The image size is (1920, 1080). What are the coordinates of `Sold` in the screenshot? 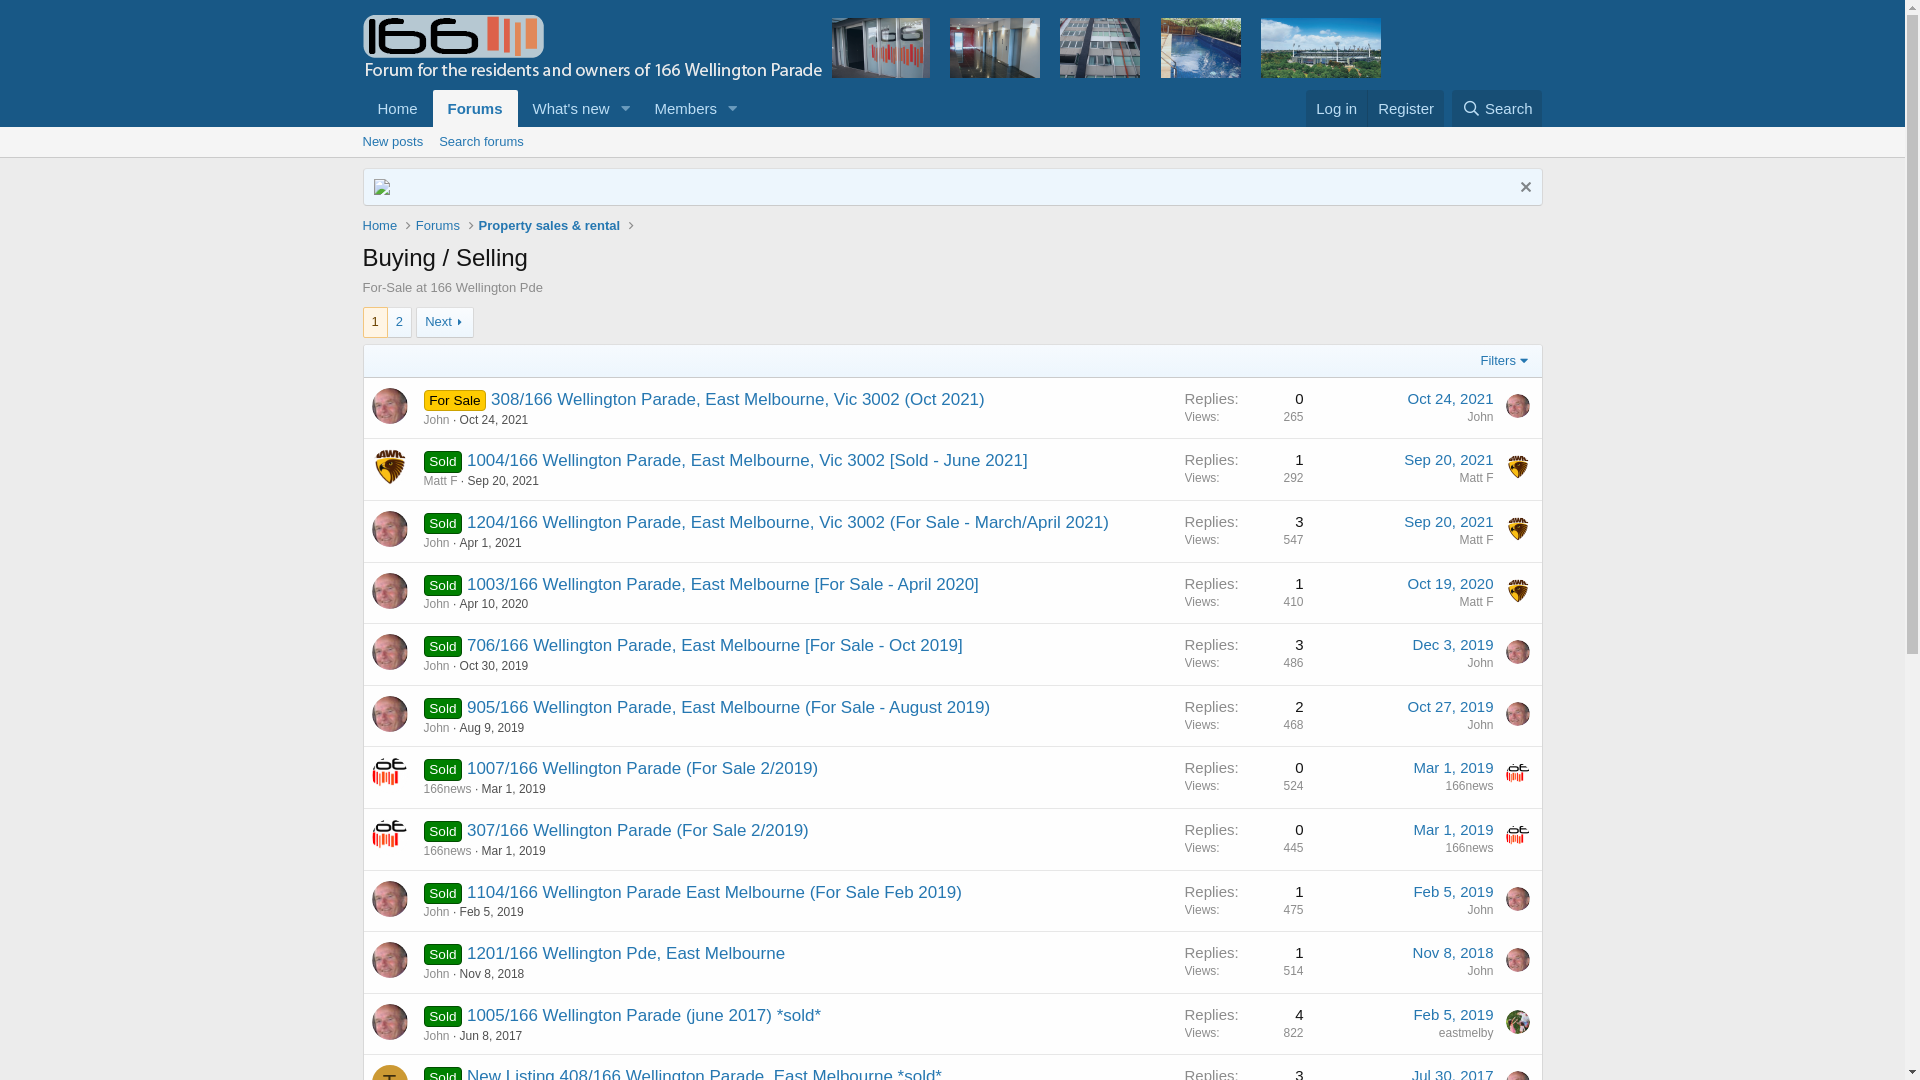 It's located at (444, 708).